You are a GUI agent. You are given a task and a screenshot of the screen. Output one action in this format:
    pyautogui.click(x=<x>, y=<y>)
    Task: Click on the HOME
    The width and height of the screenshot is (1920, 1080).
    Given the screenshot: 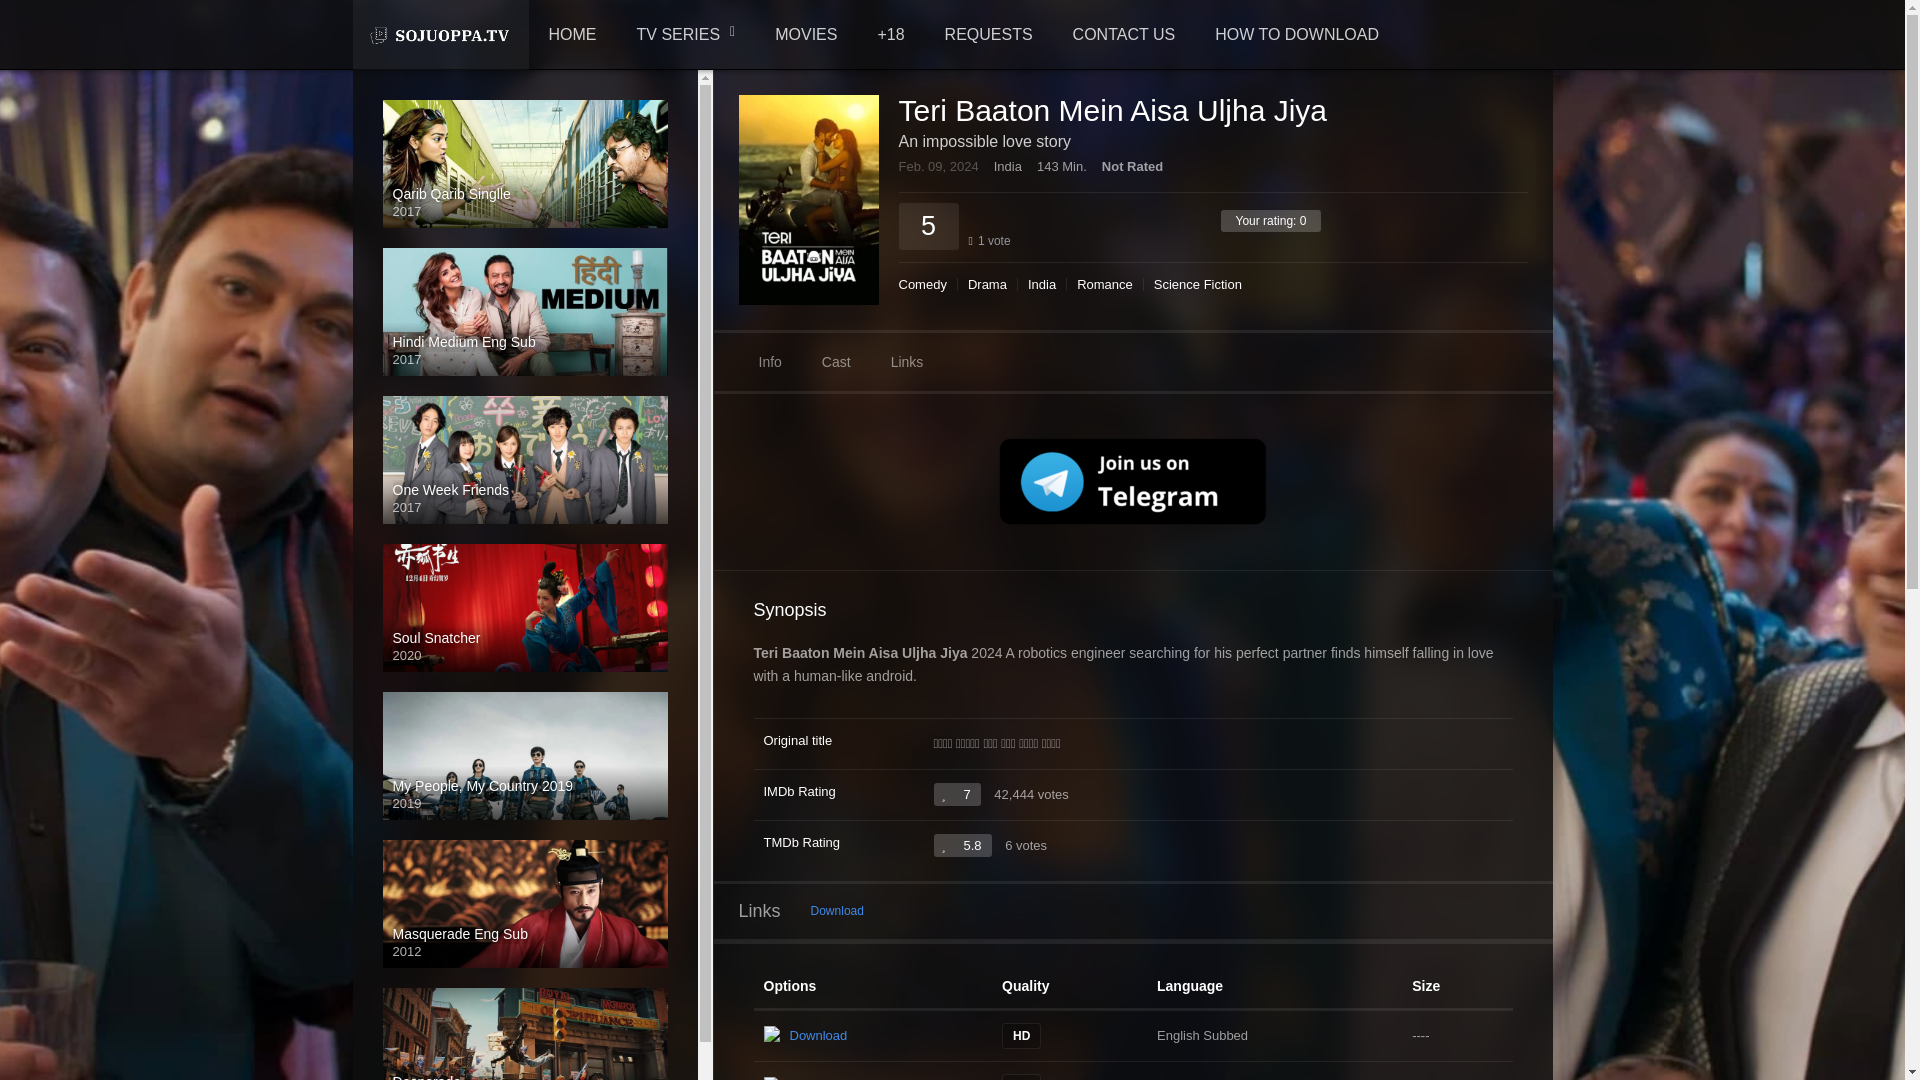 What is the action you would take?
    pyautogui.click(x=572, y=35)
    